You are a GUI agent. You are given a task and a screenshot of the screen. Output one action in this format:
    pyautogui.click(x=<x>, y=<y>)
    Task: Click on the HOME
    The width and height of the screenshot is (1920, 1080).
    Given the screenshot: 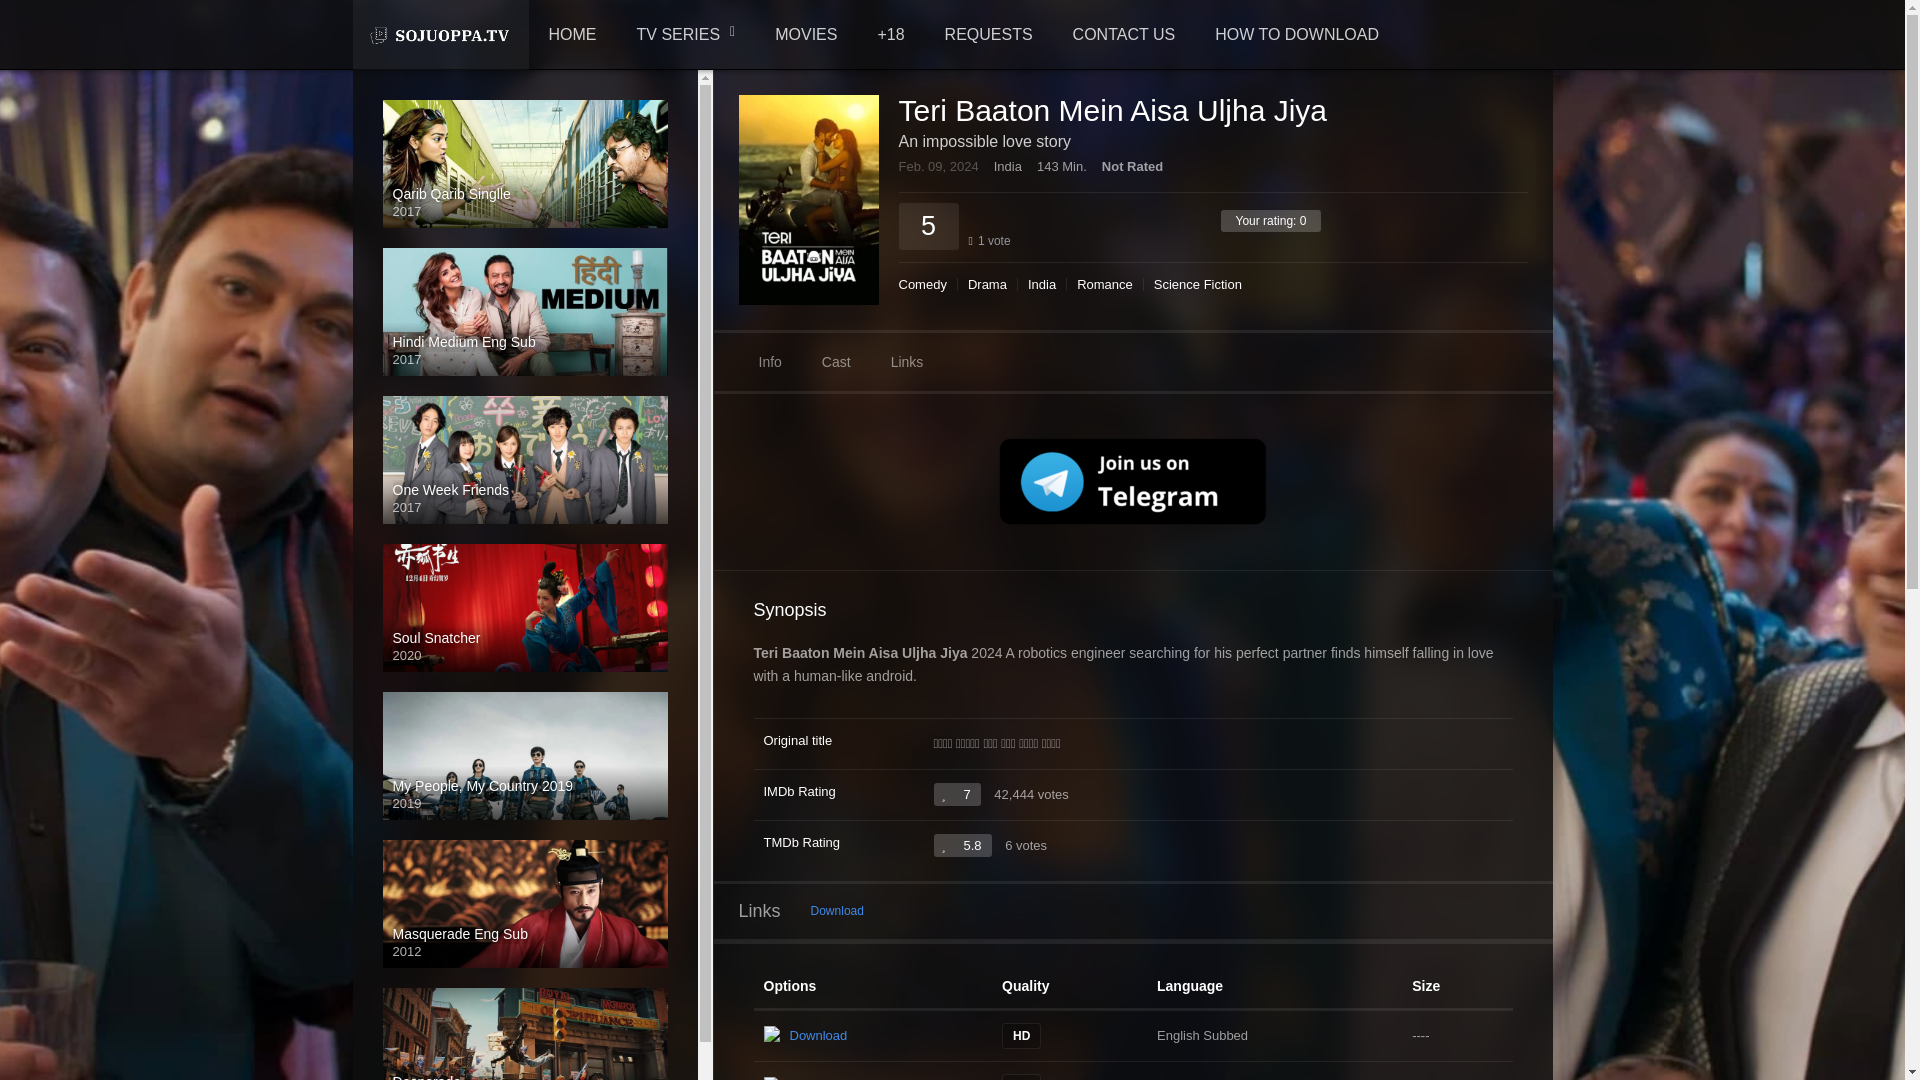 What is the action you would take?
    pyautogui.click(x=572, y=35)
    